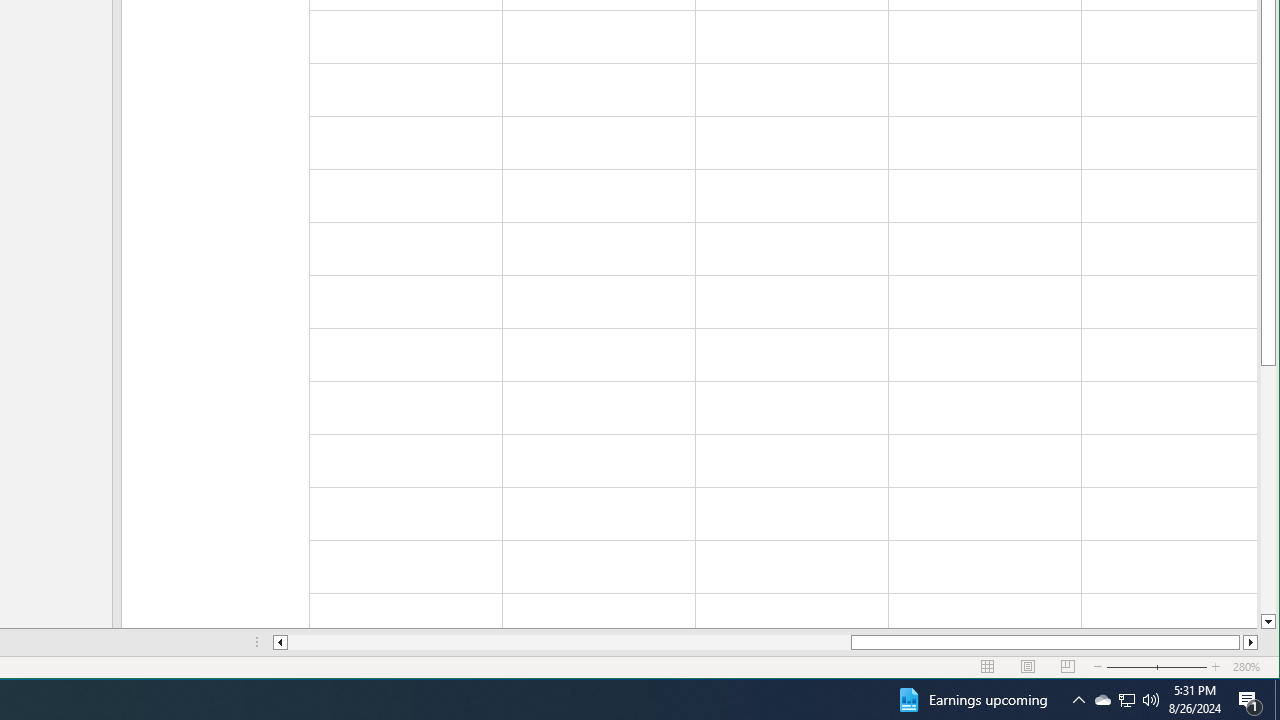  Describe the element at coordinates (570, 642) in the screenshot. I see `User Promoted Notification Area` at that location.